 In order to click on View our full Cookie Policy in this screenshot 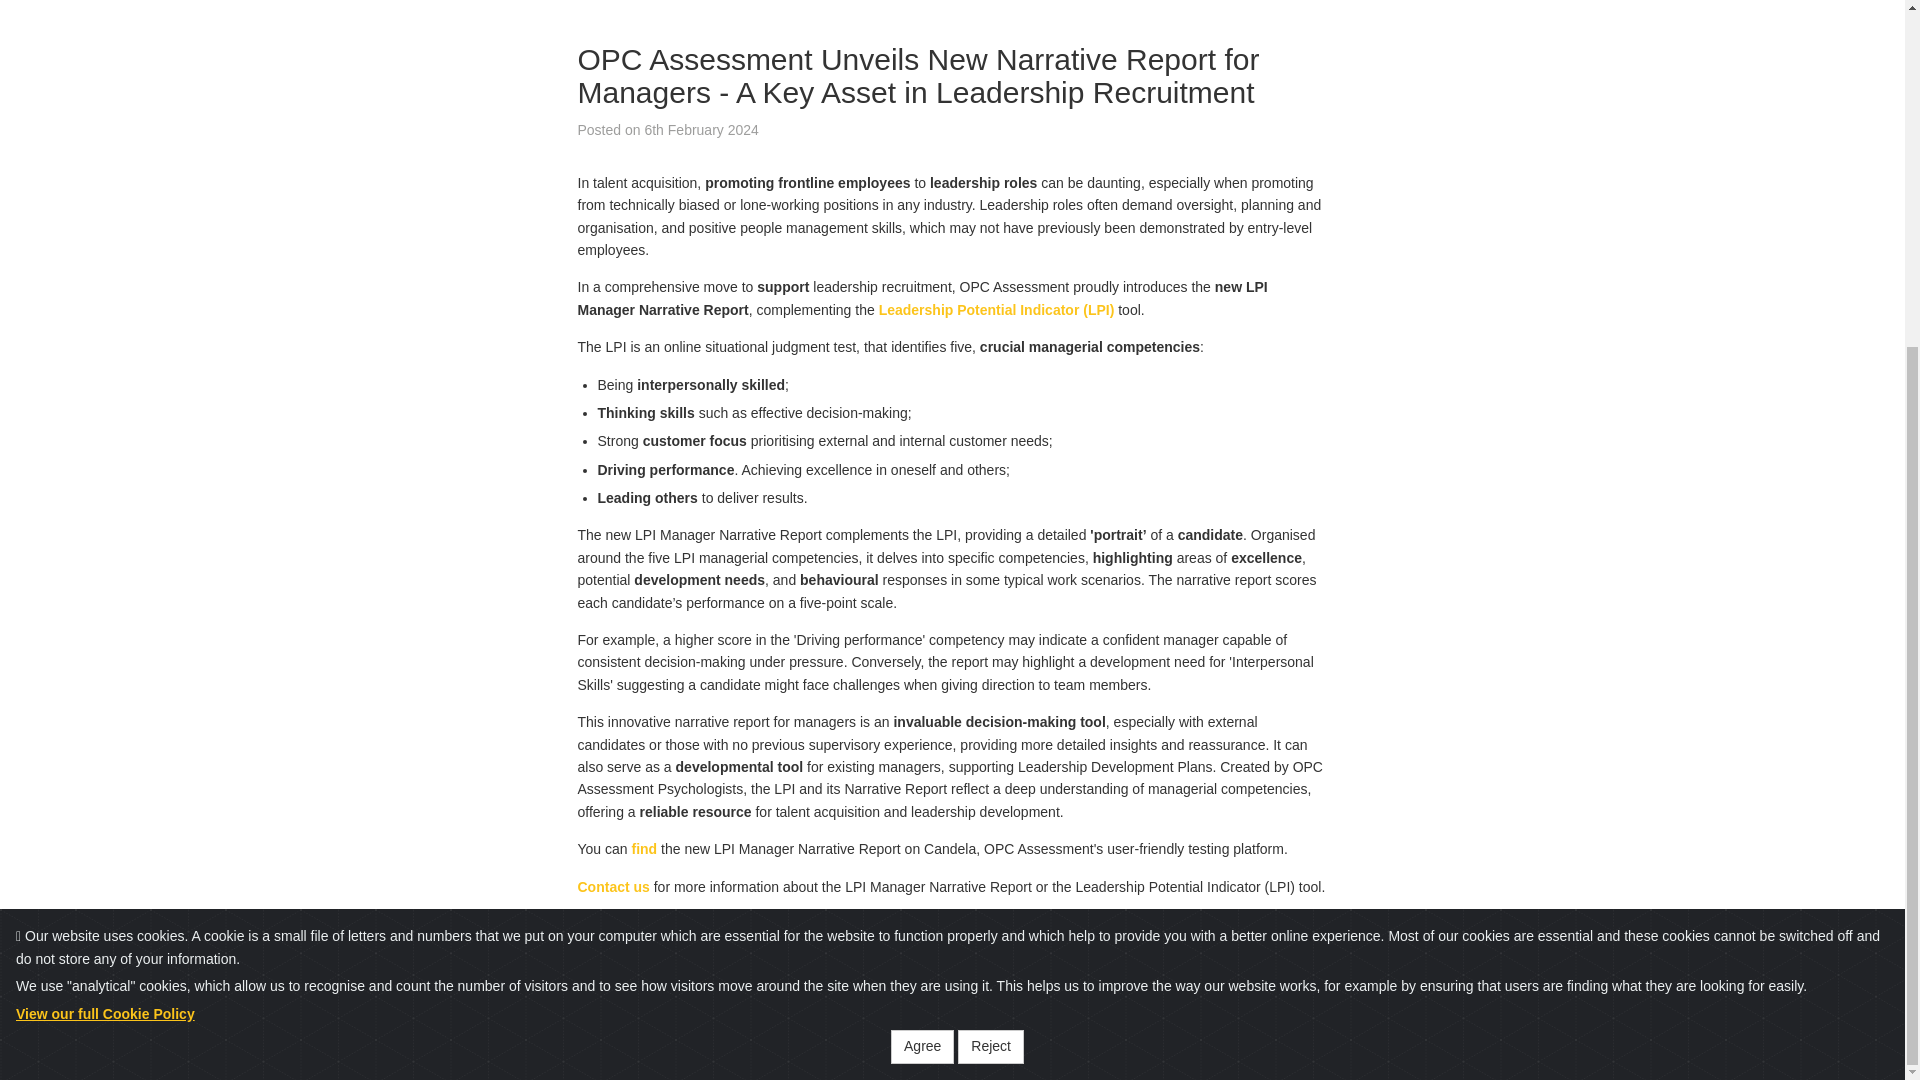, I will do `click(105, 514)`.